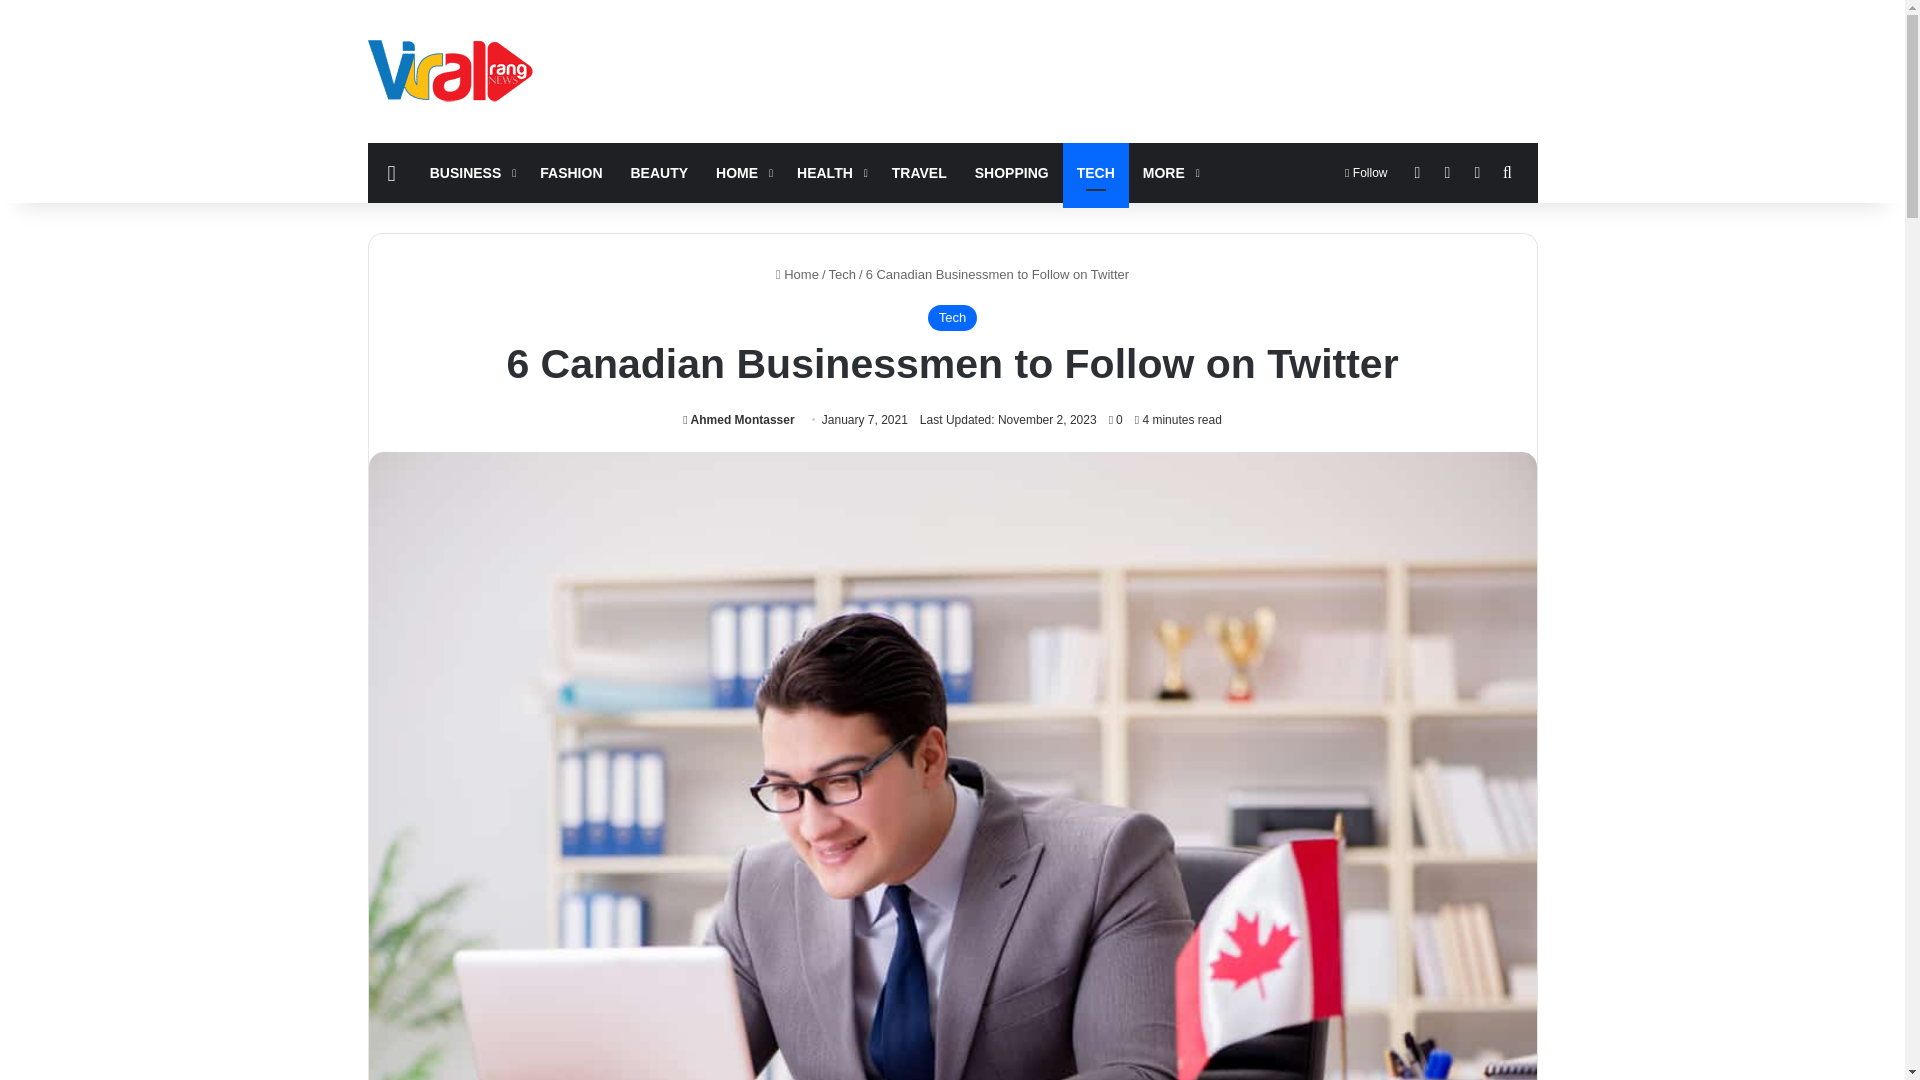 This screenshot has width=1920, height=1080. What do you see at coordinates (471, 172) in the screenshot?
I see `BUSINESS` at bounding box center [471, 172].